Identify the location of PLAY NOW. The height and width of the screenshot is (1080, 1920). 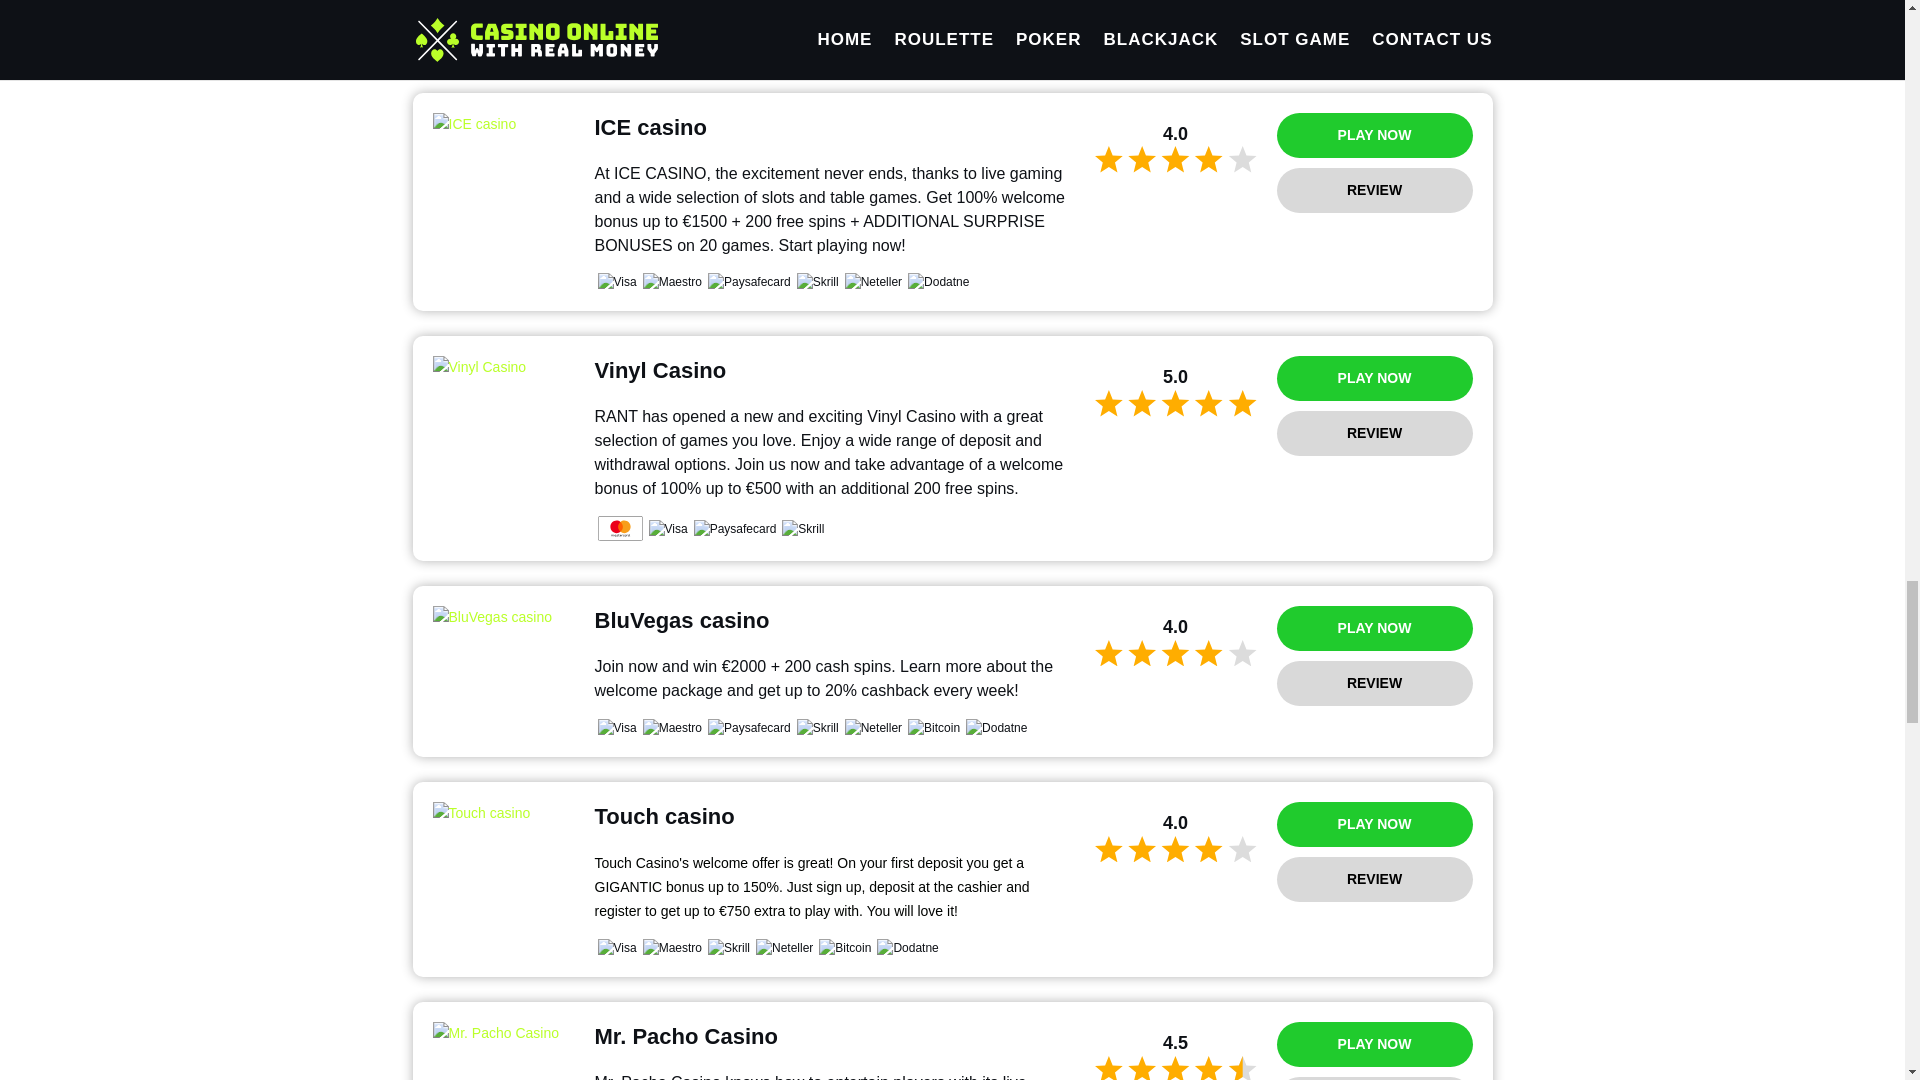
(1374, 378).